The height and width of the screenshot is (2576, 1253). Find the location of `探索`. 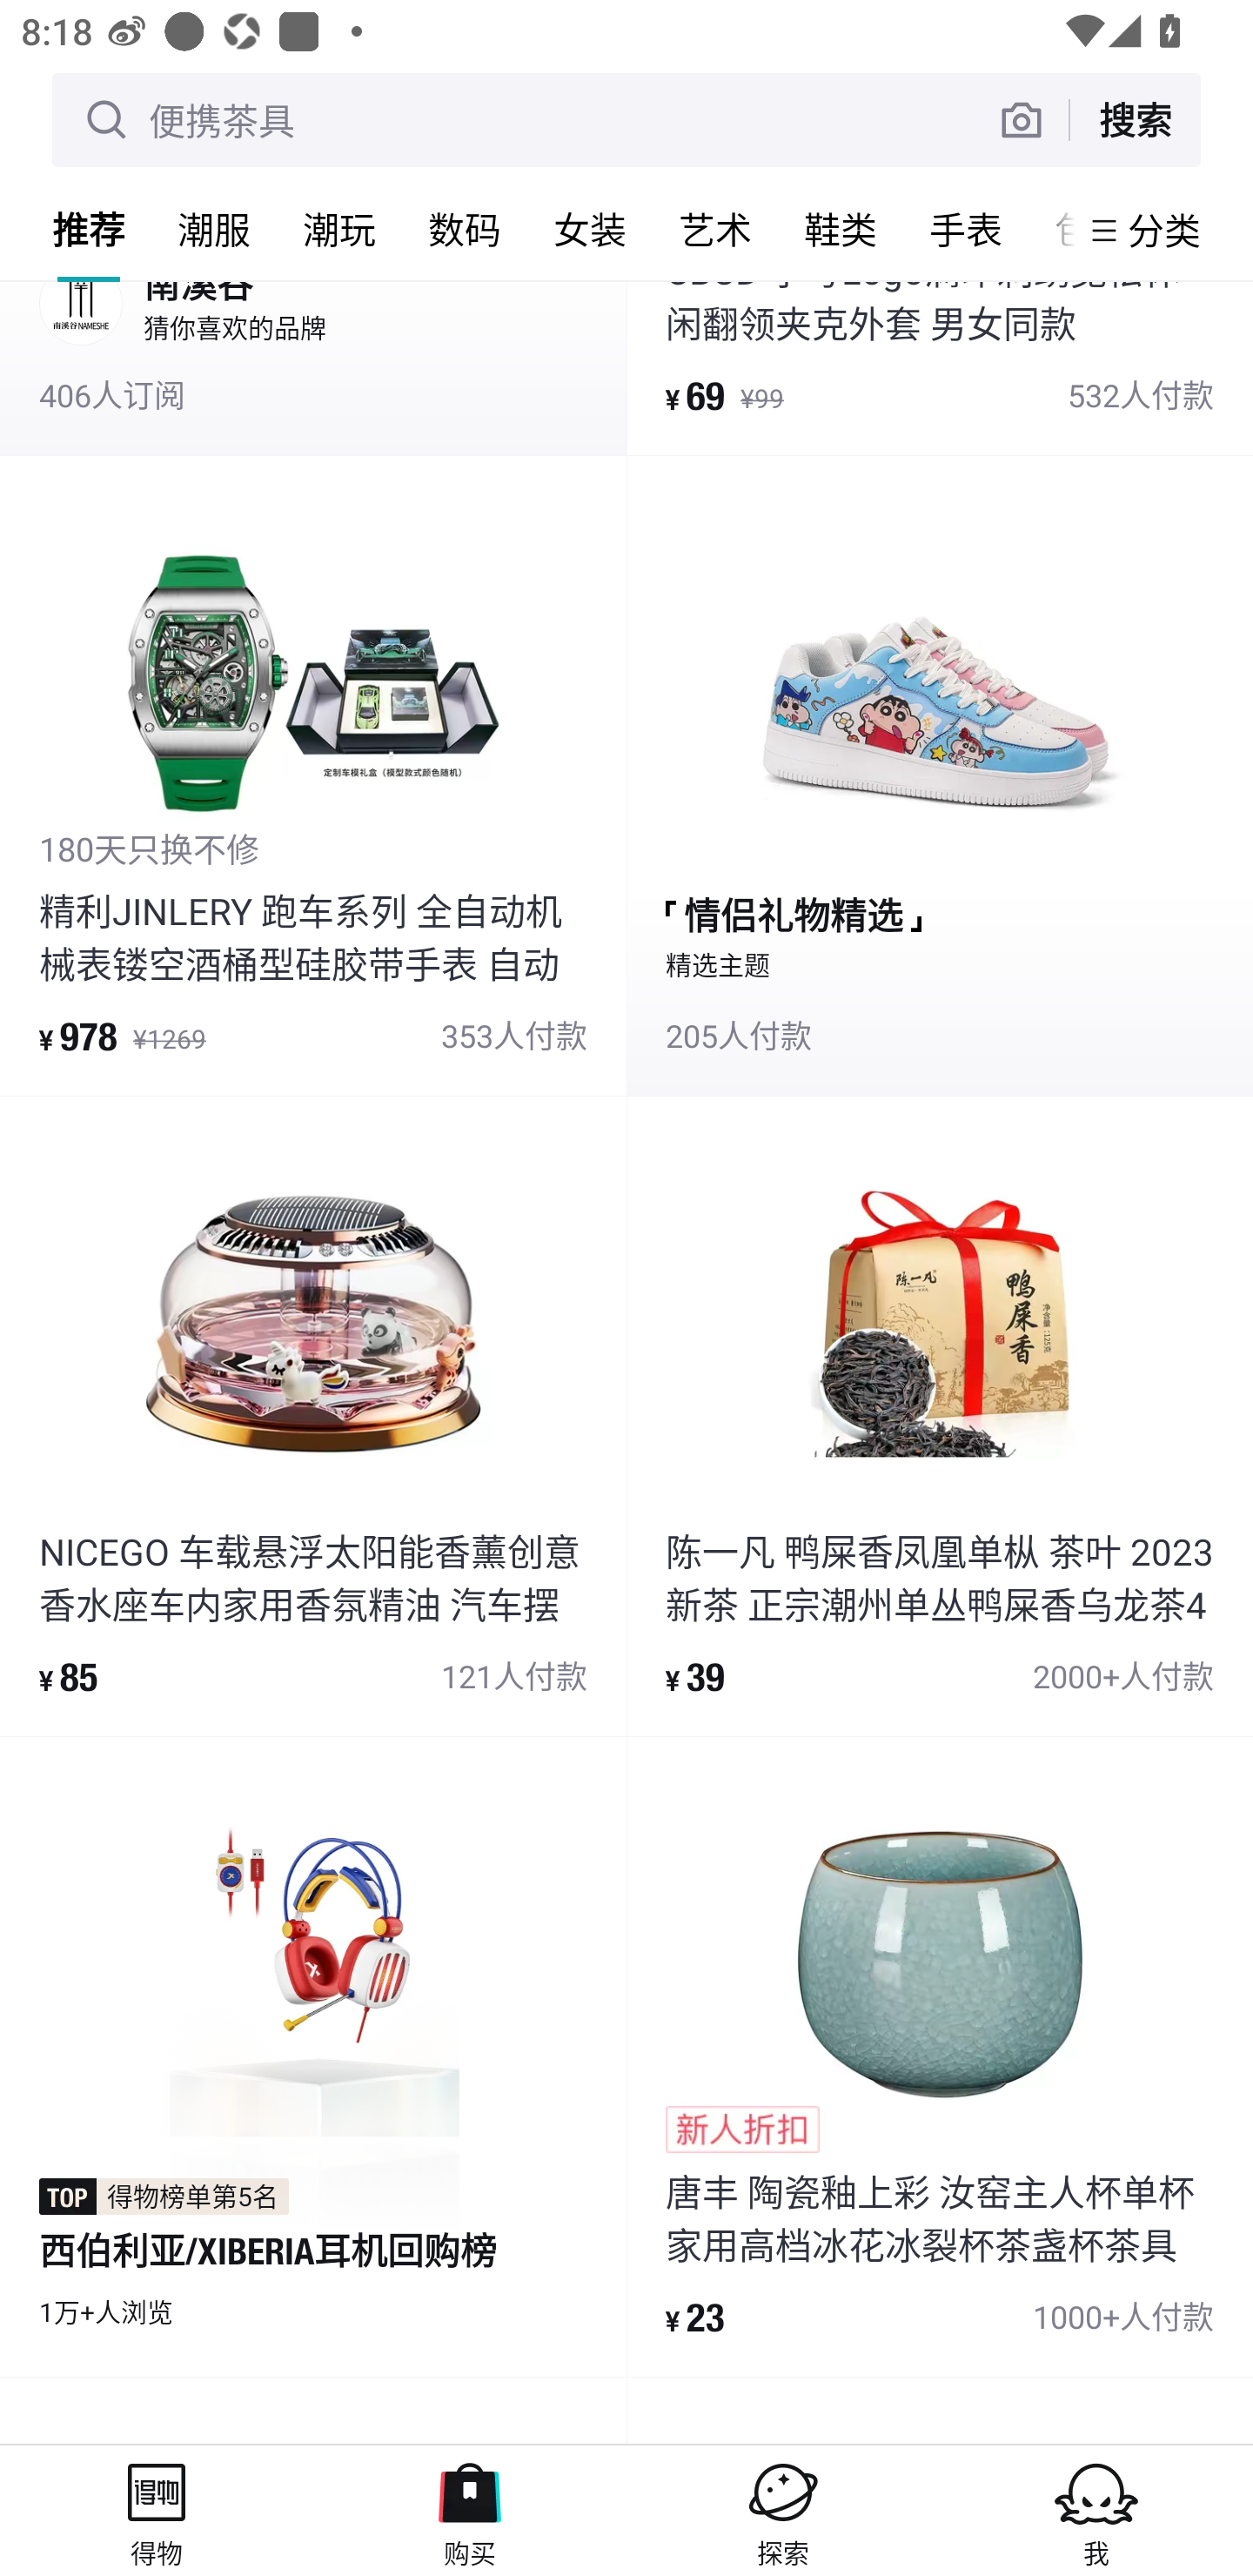

探索 is located at coordinates (783, 2510).